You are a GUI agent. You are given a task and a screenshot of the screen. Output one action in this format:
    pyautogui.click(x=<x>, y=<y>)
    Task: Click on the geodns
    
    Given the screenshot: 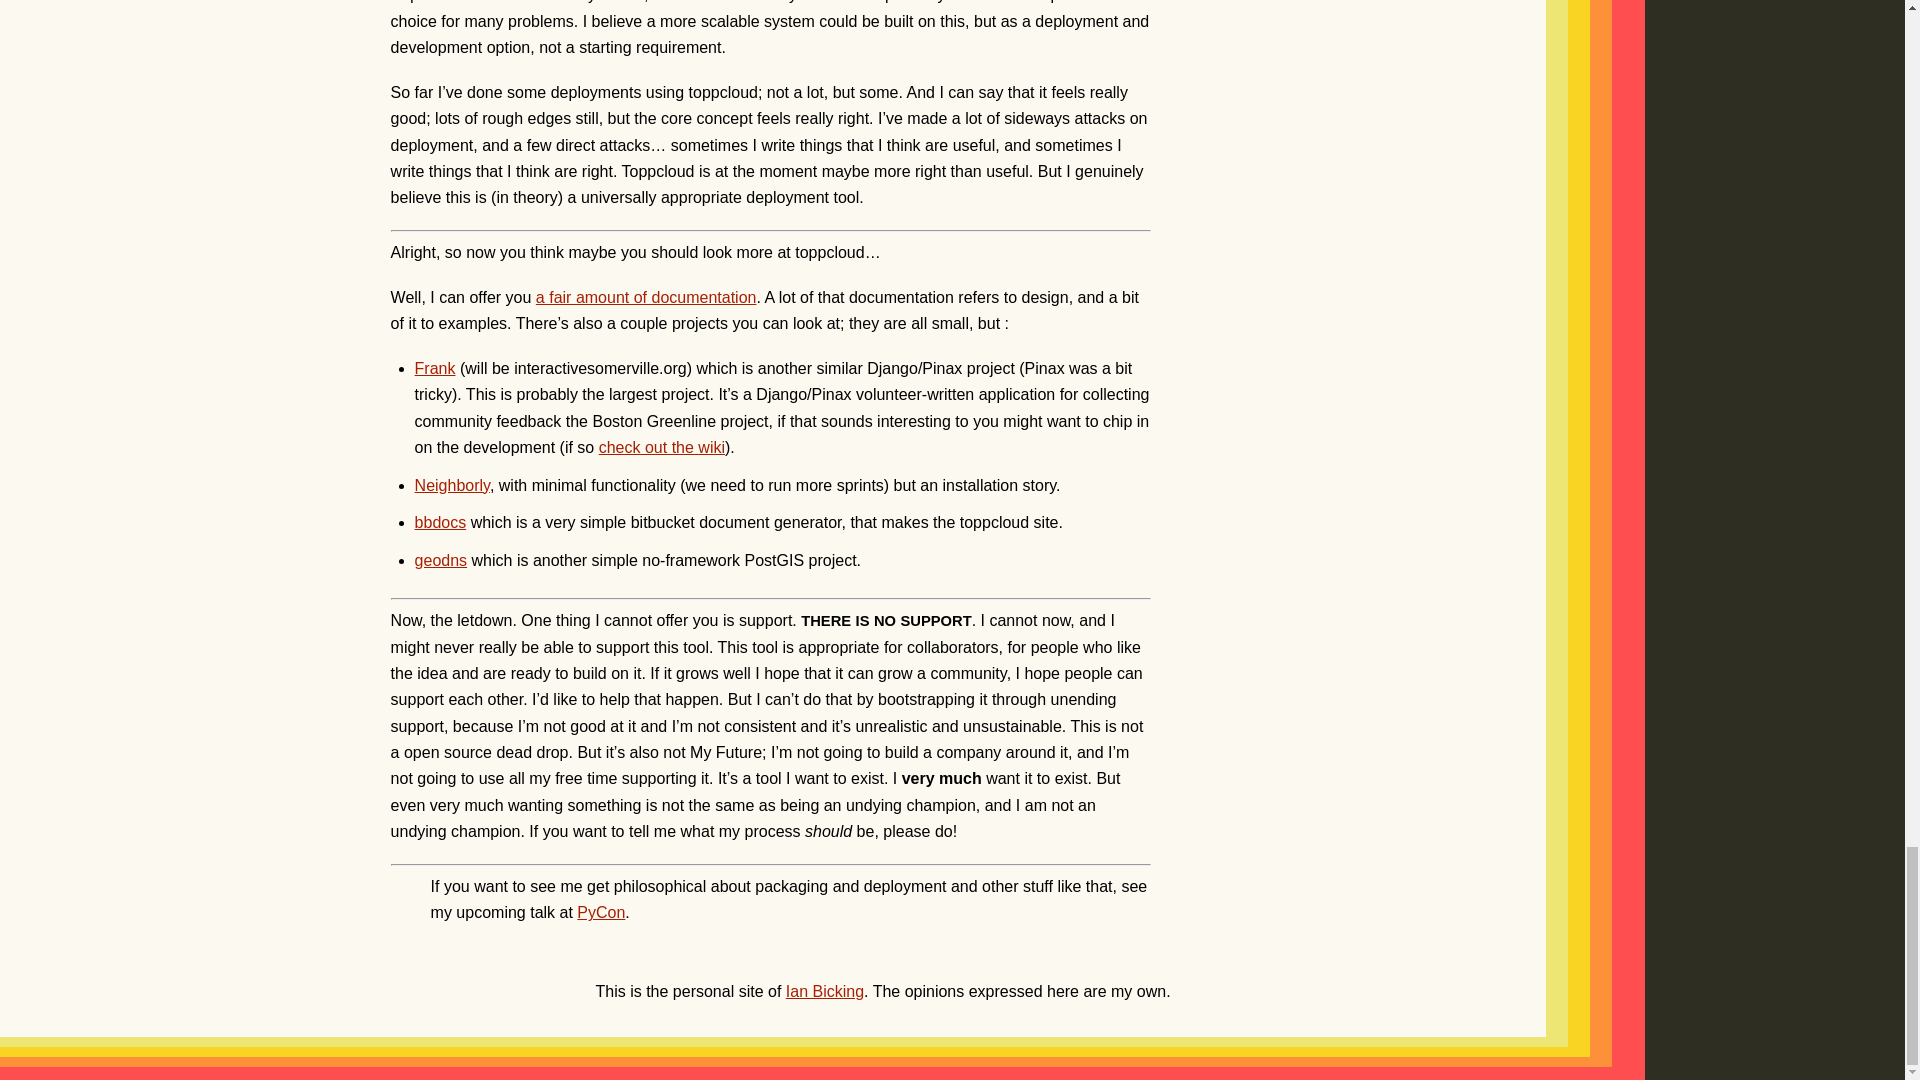 What is the action you would take?
    pyautogui.click(x=441, y=560)
    